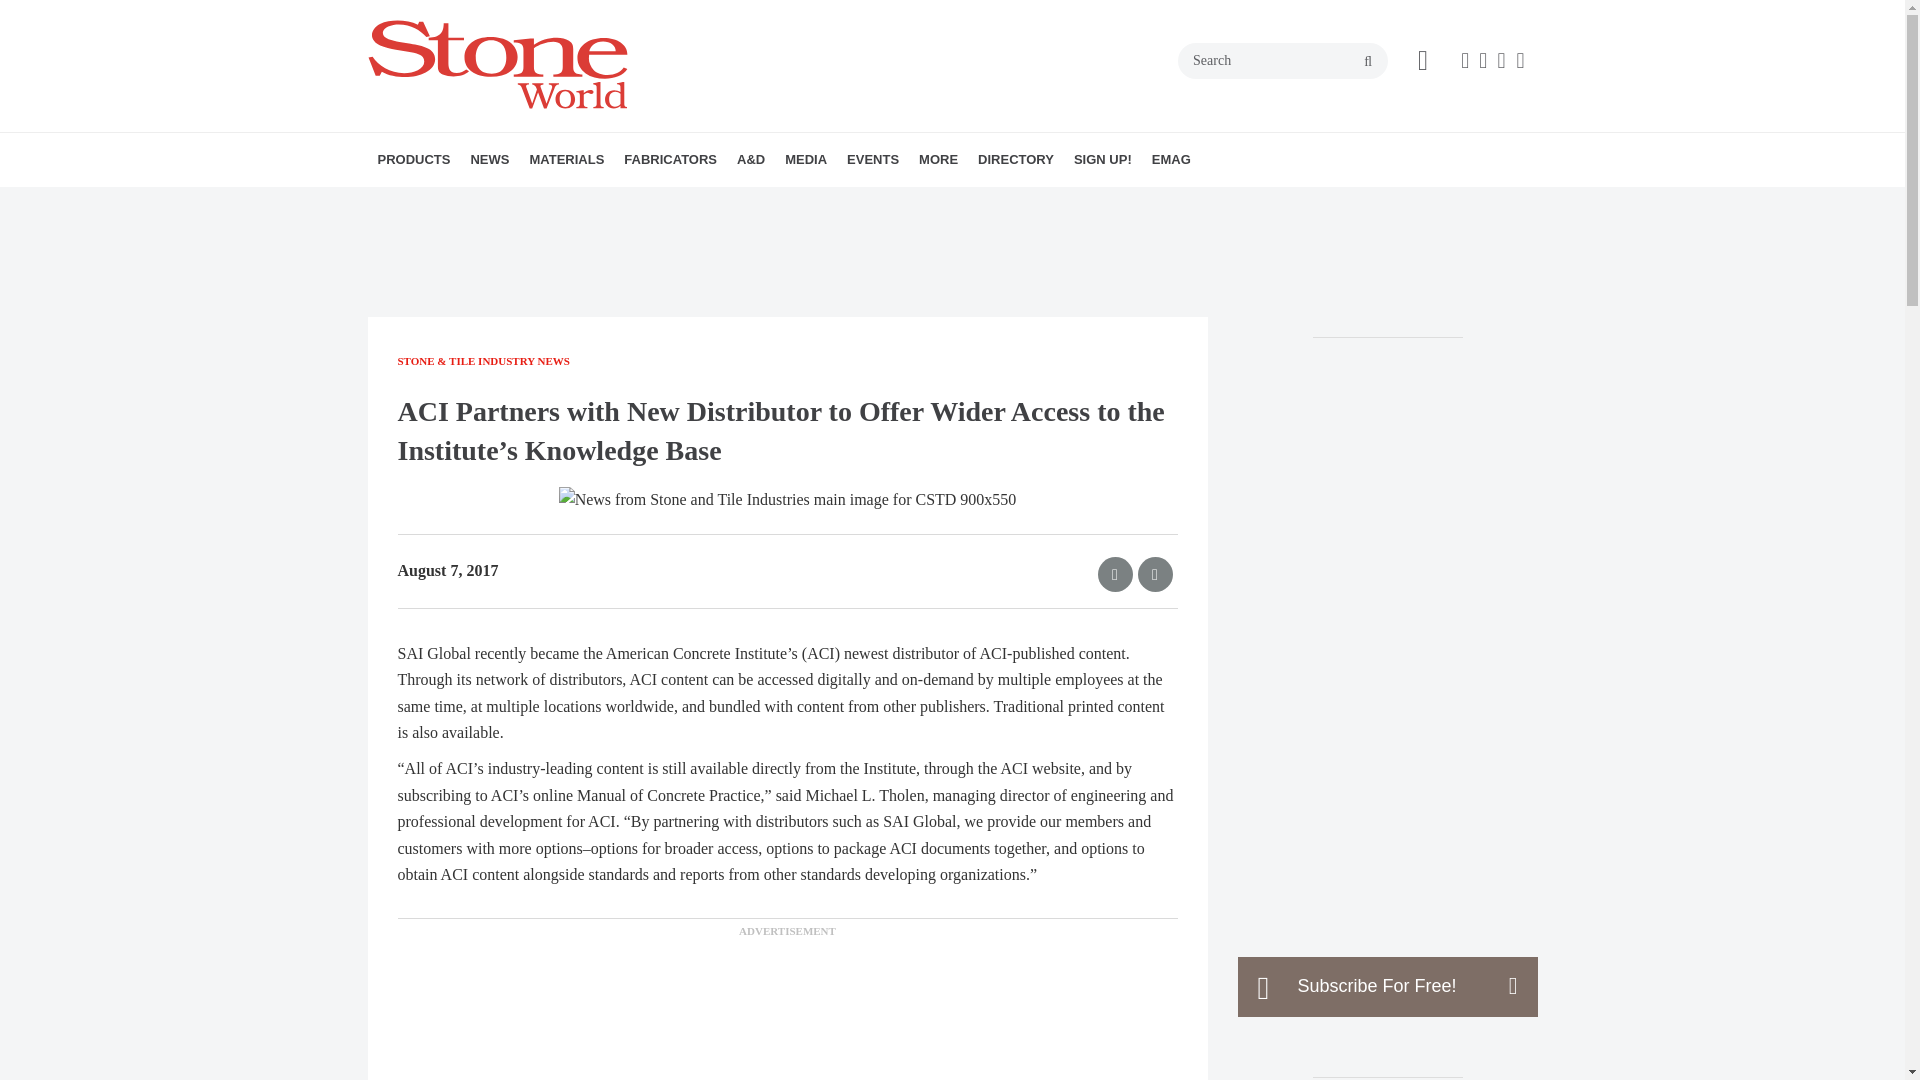 The width and height of the screenshot is (1920, 1080). I want to click on PODCASTS, so click(910, 203).